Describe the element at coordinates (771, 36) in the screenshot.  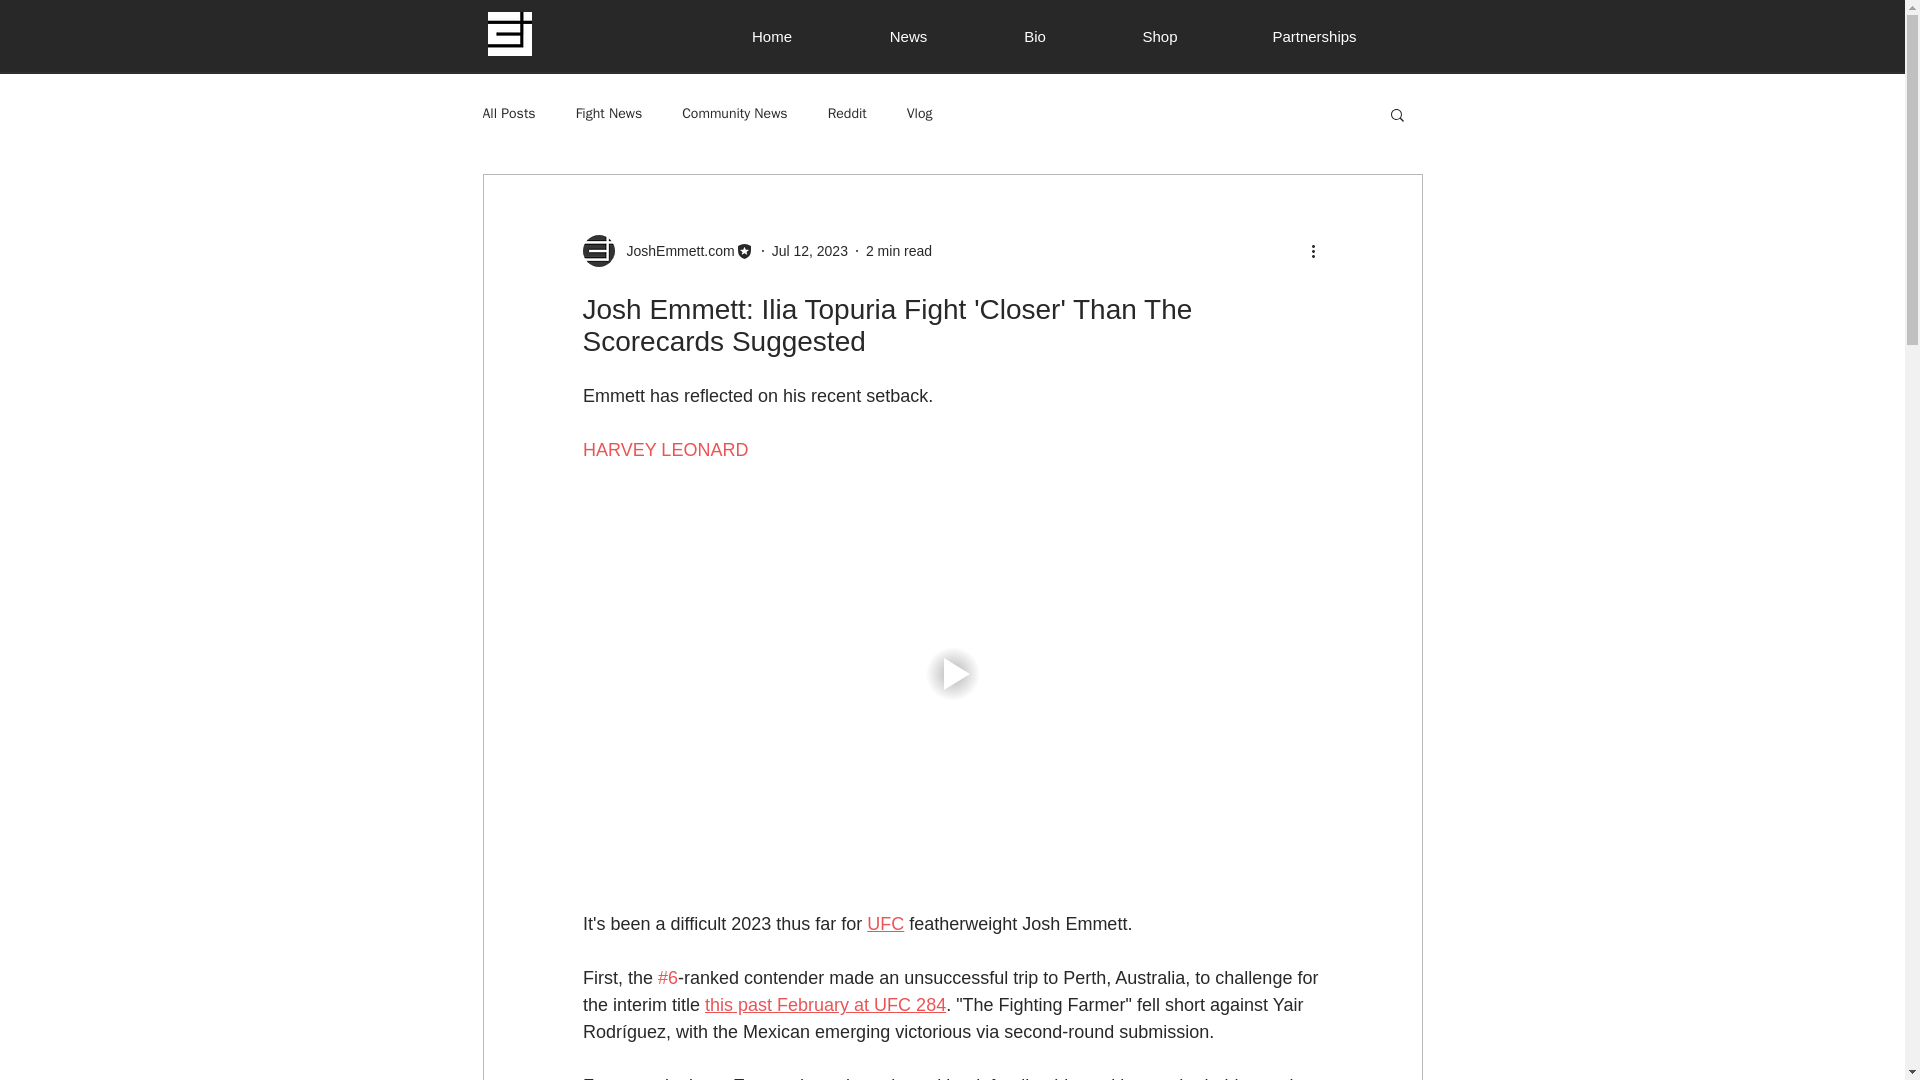
I see `Home` at that location.